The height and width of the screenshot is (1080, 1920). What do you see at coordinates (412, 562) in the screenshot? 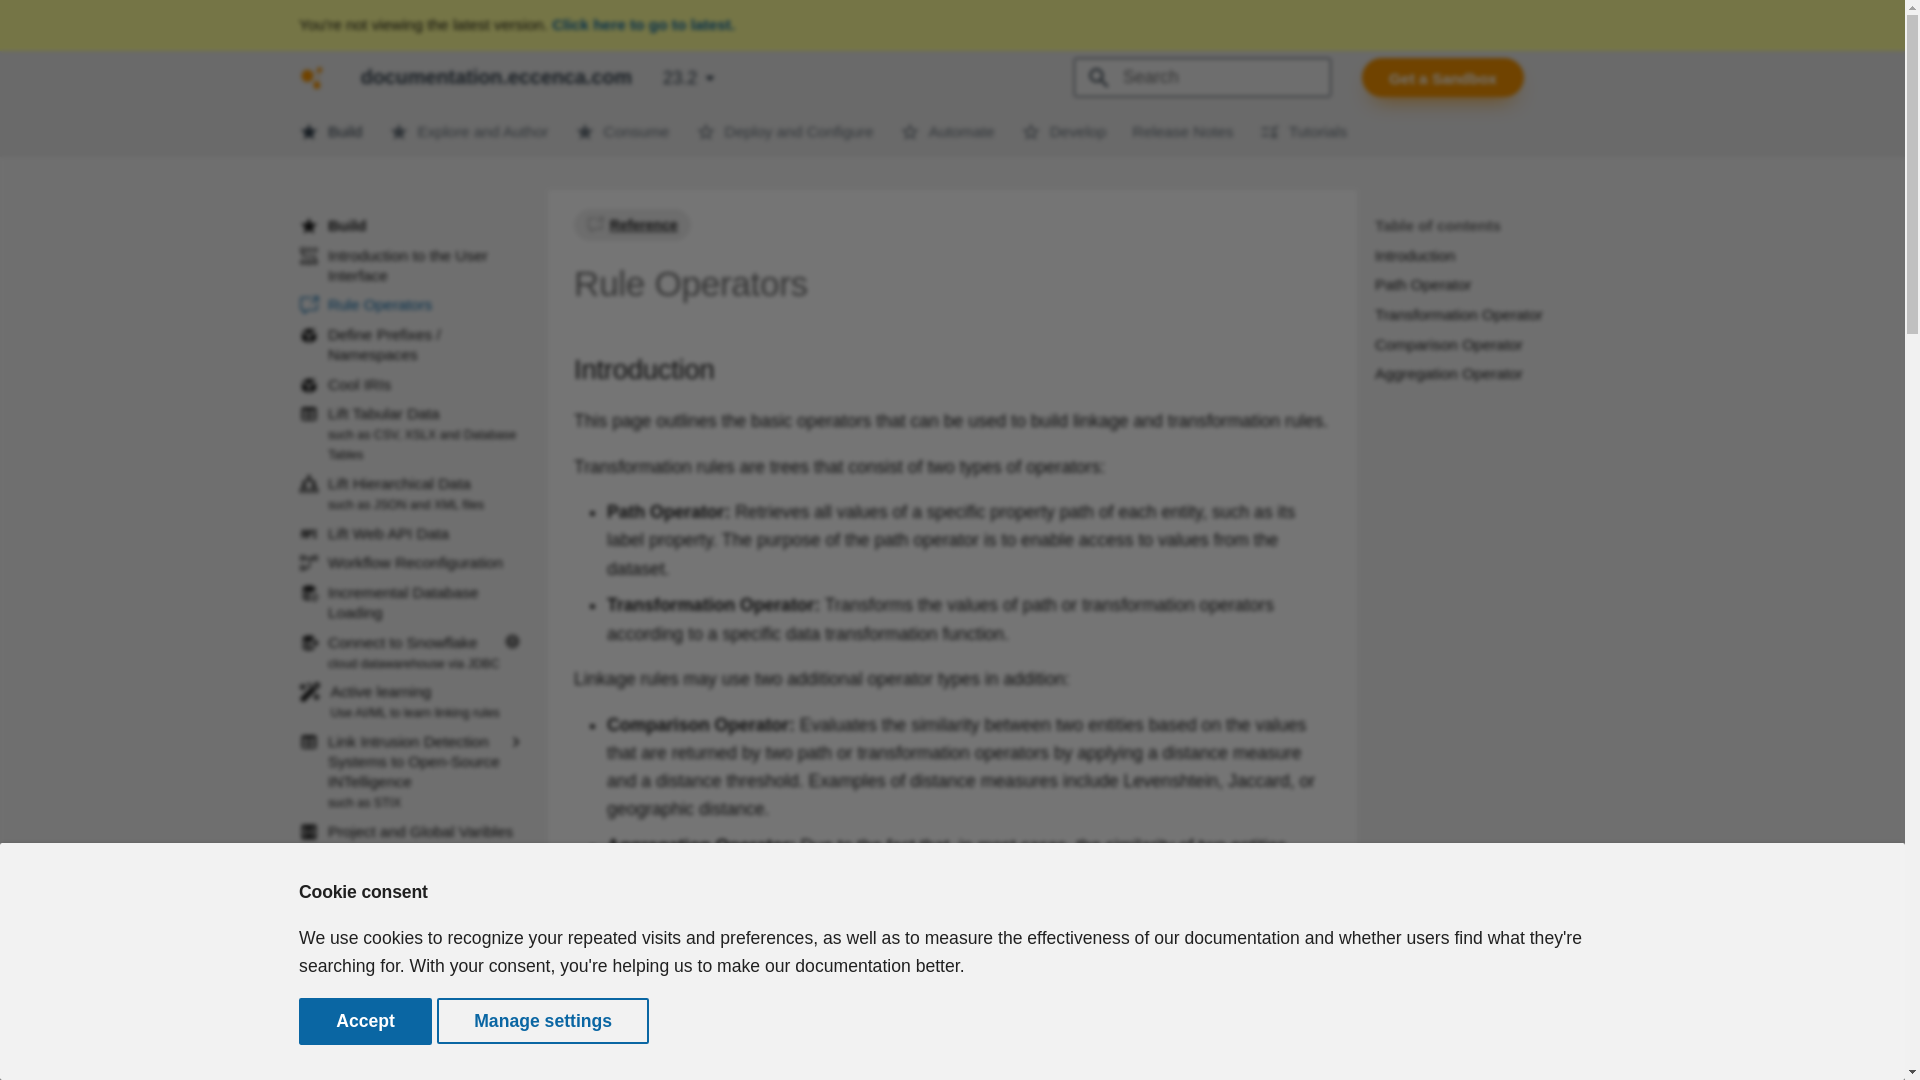
I see `Release Notes` at bounding box center [412, 562].